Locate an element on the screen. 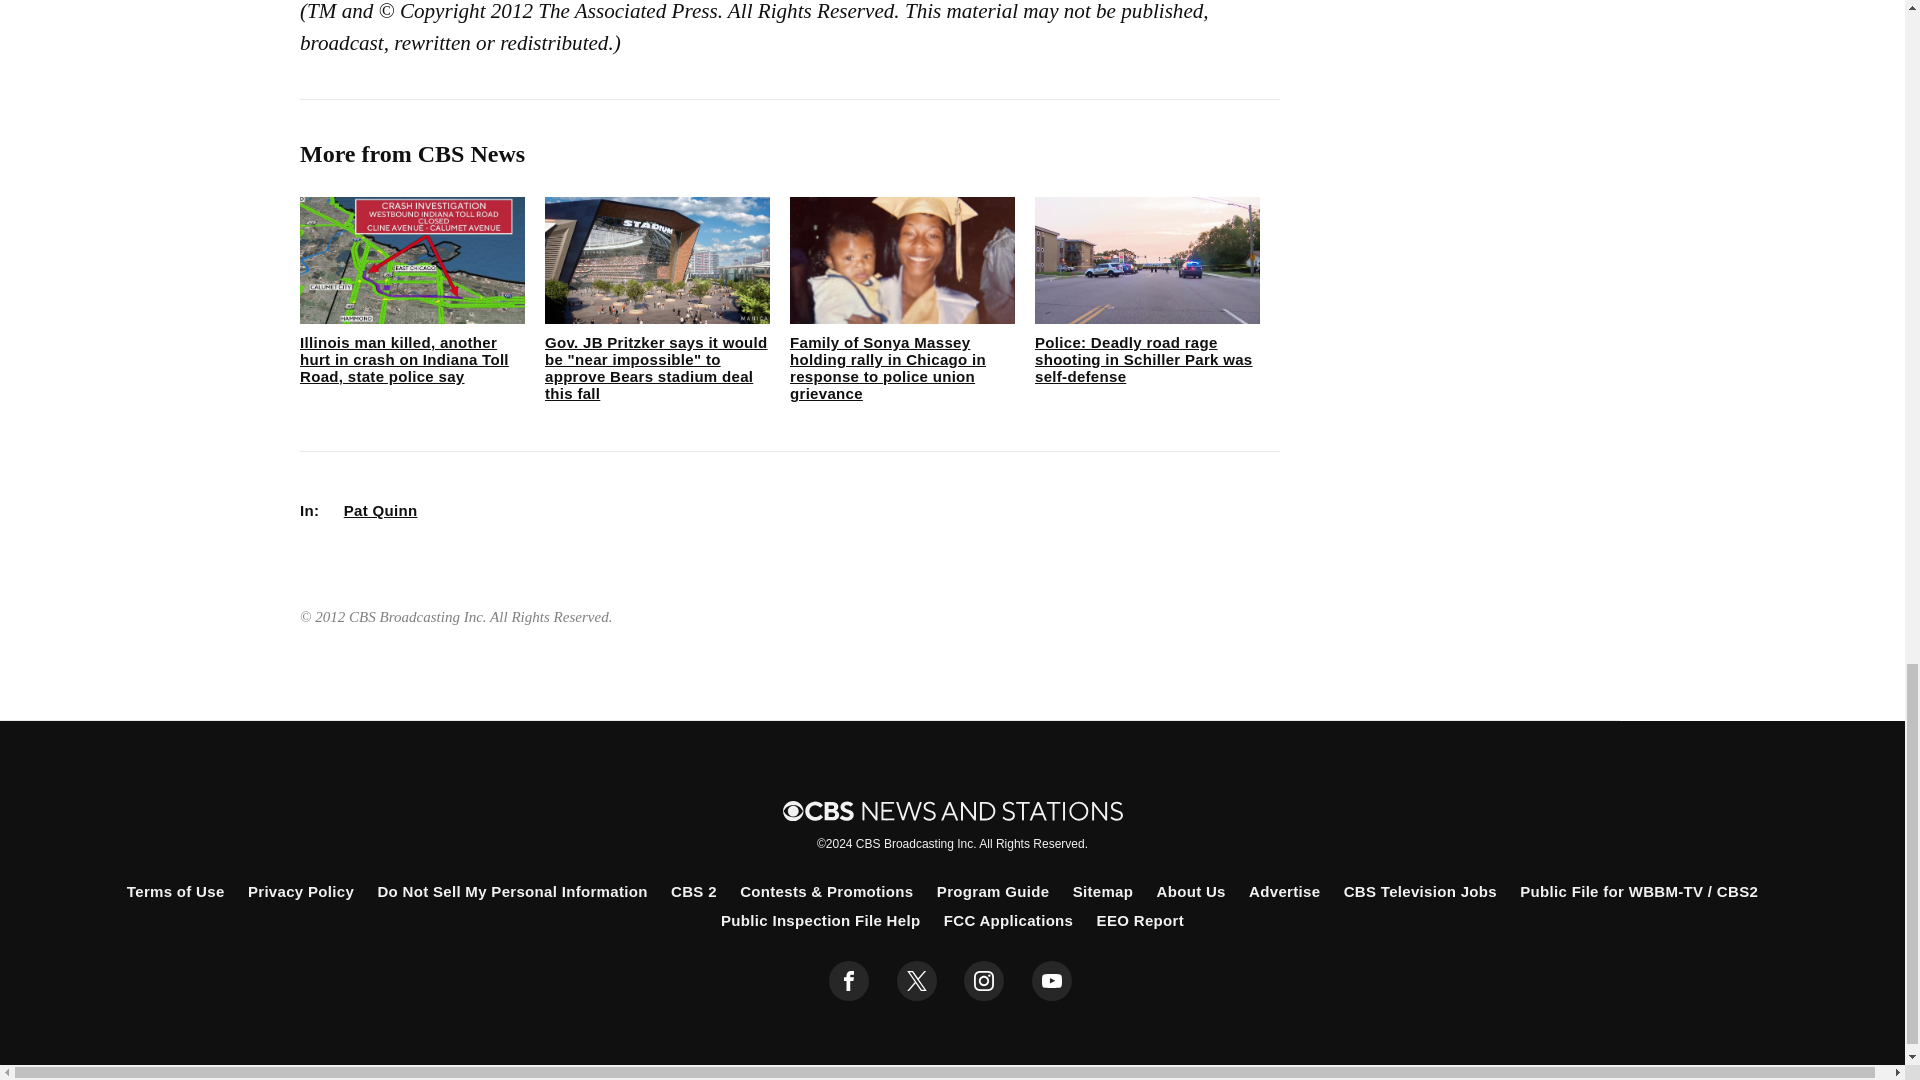 This screenshot has width=1920, height=1080. youtube is located at coordinates (1052, 981).